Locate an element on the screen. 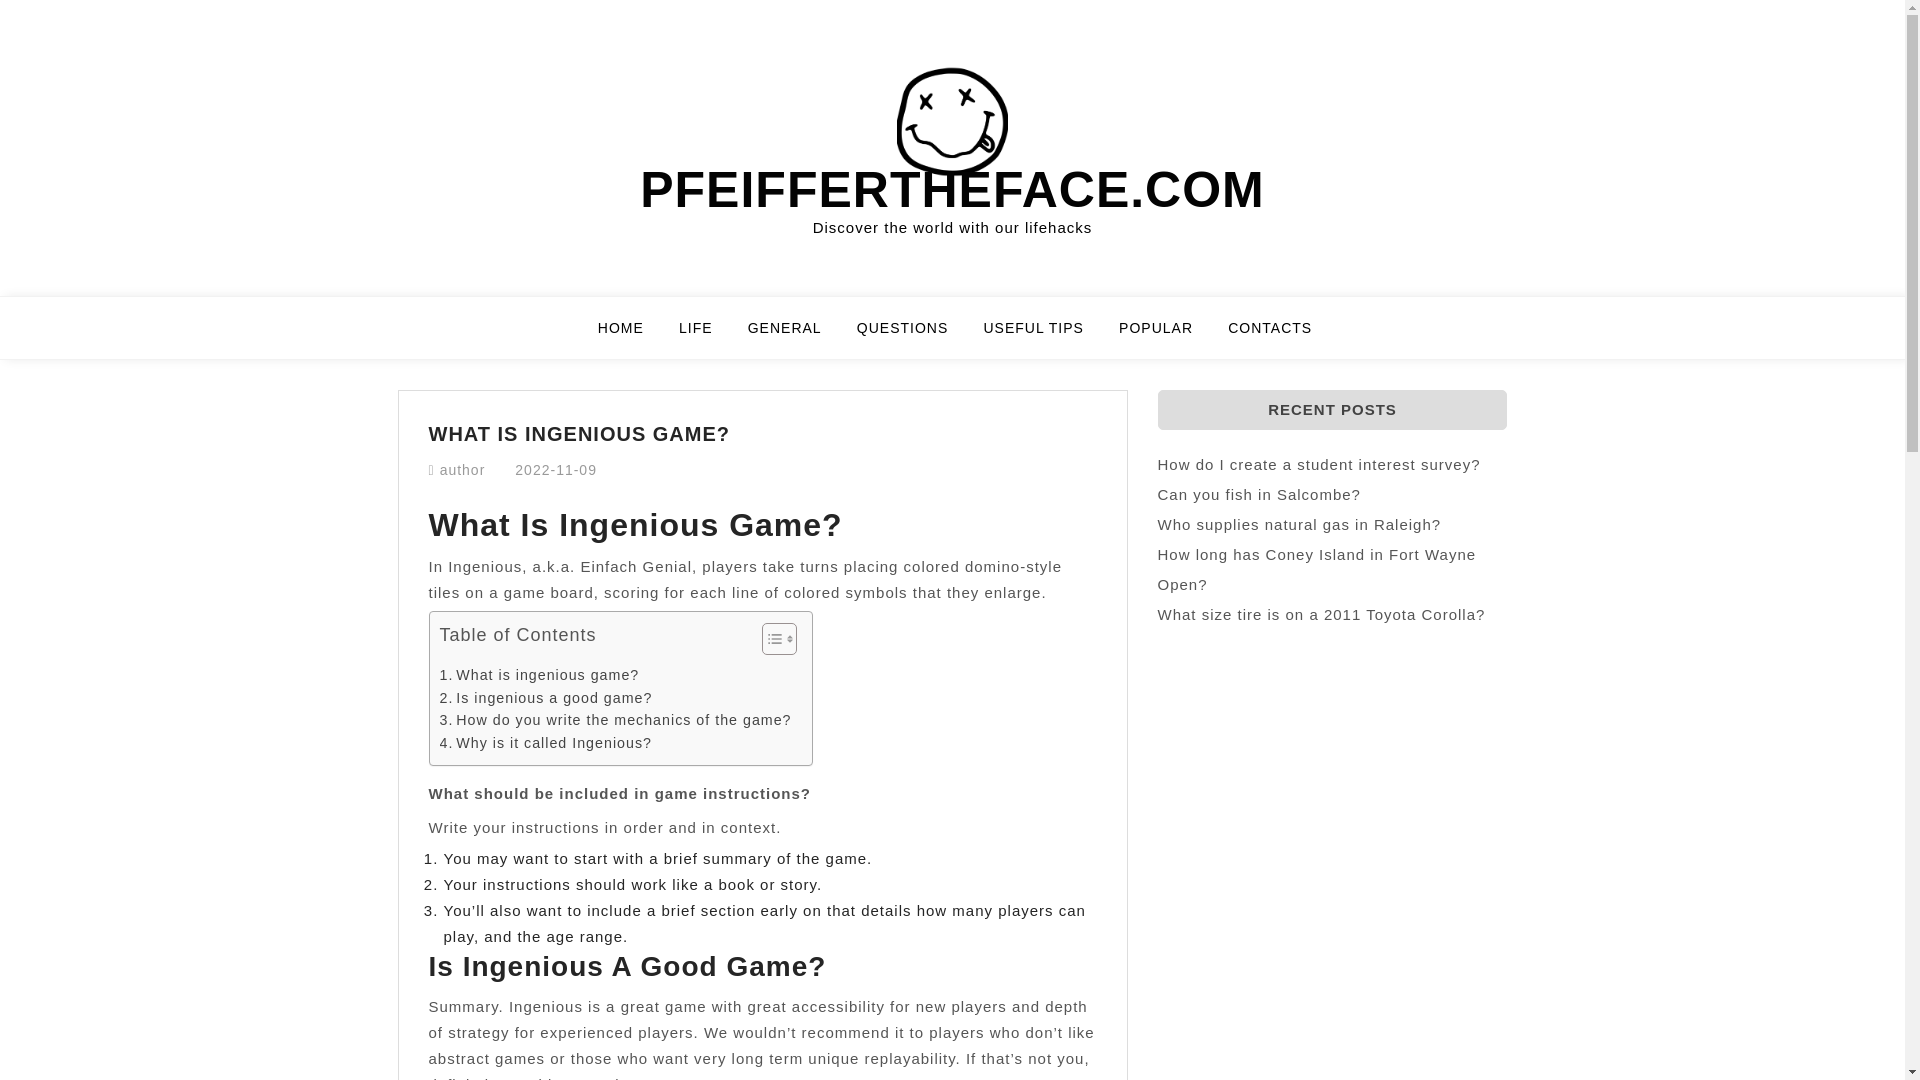 The height and width of the screenshot is (1080, 1920). GENERAL is located at coordinates (797, 336).